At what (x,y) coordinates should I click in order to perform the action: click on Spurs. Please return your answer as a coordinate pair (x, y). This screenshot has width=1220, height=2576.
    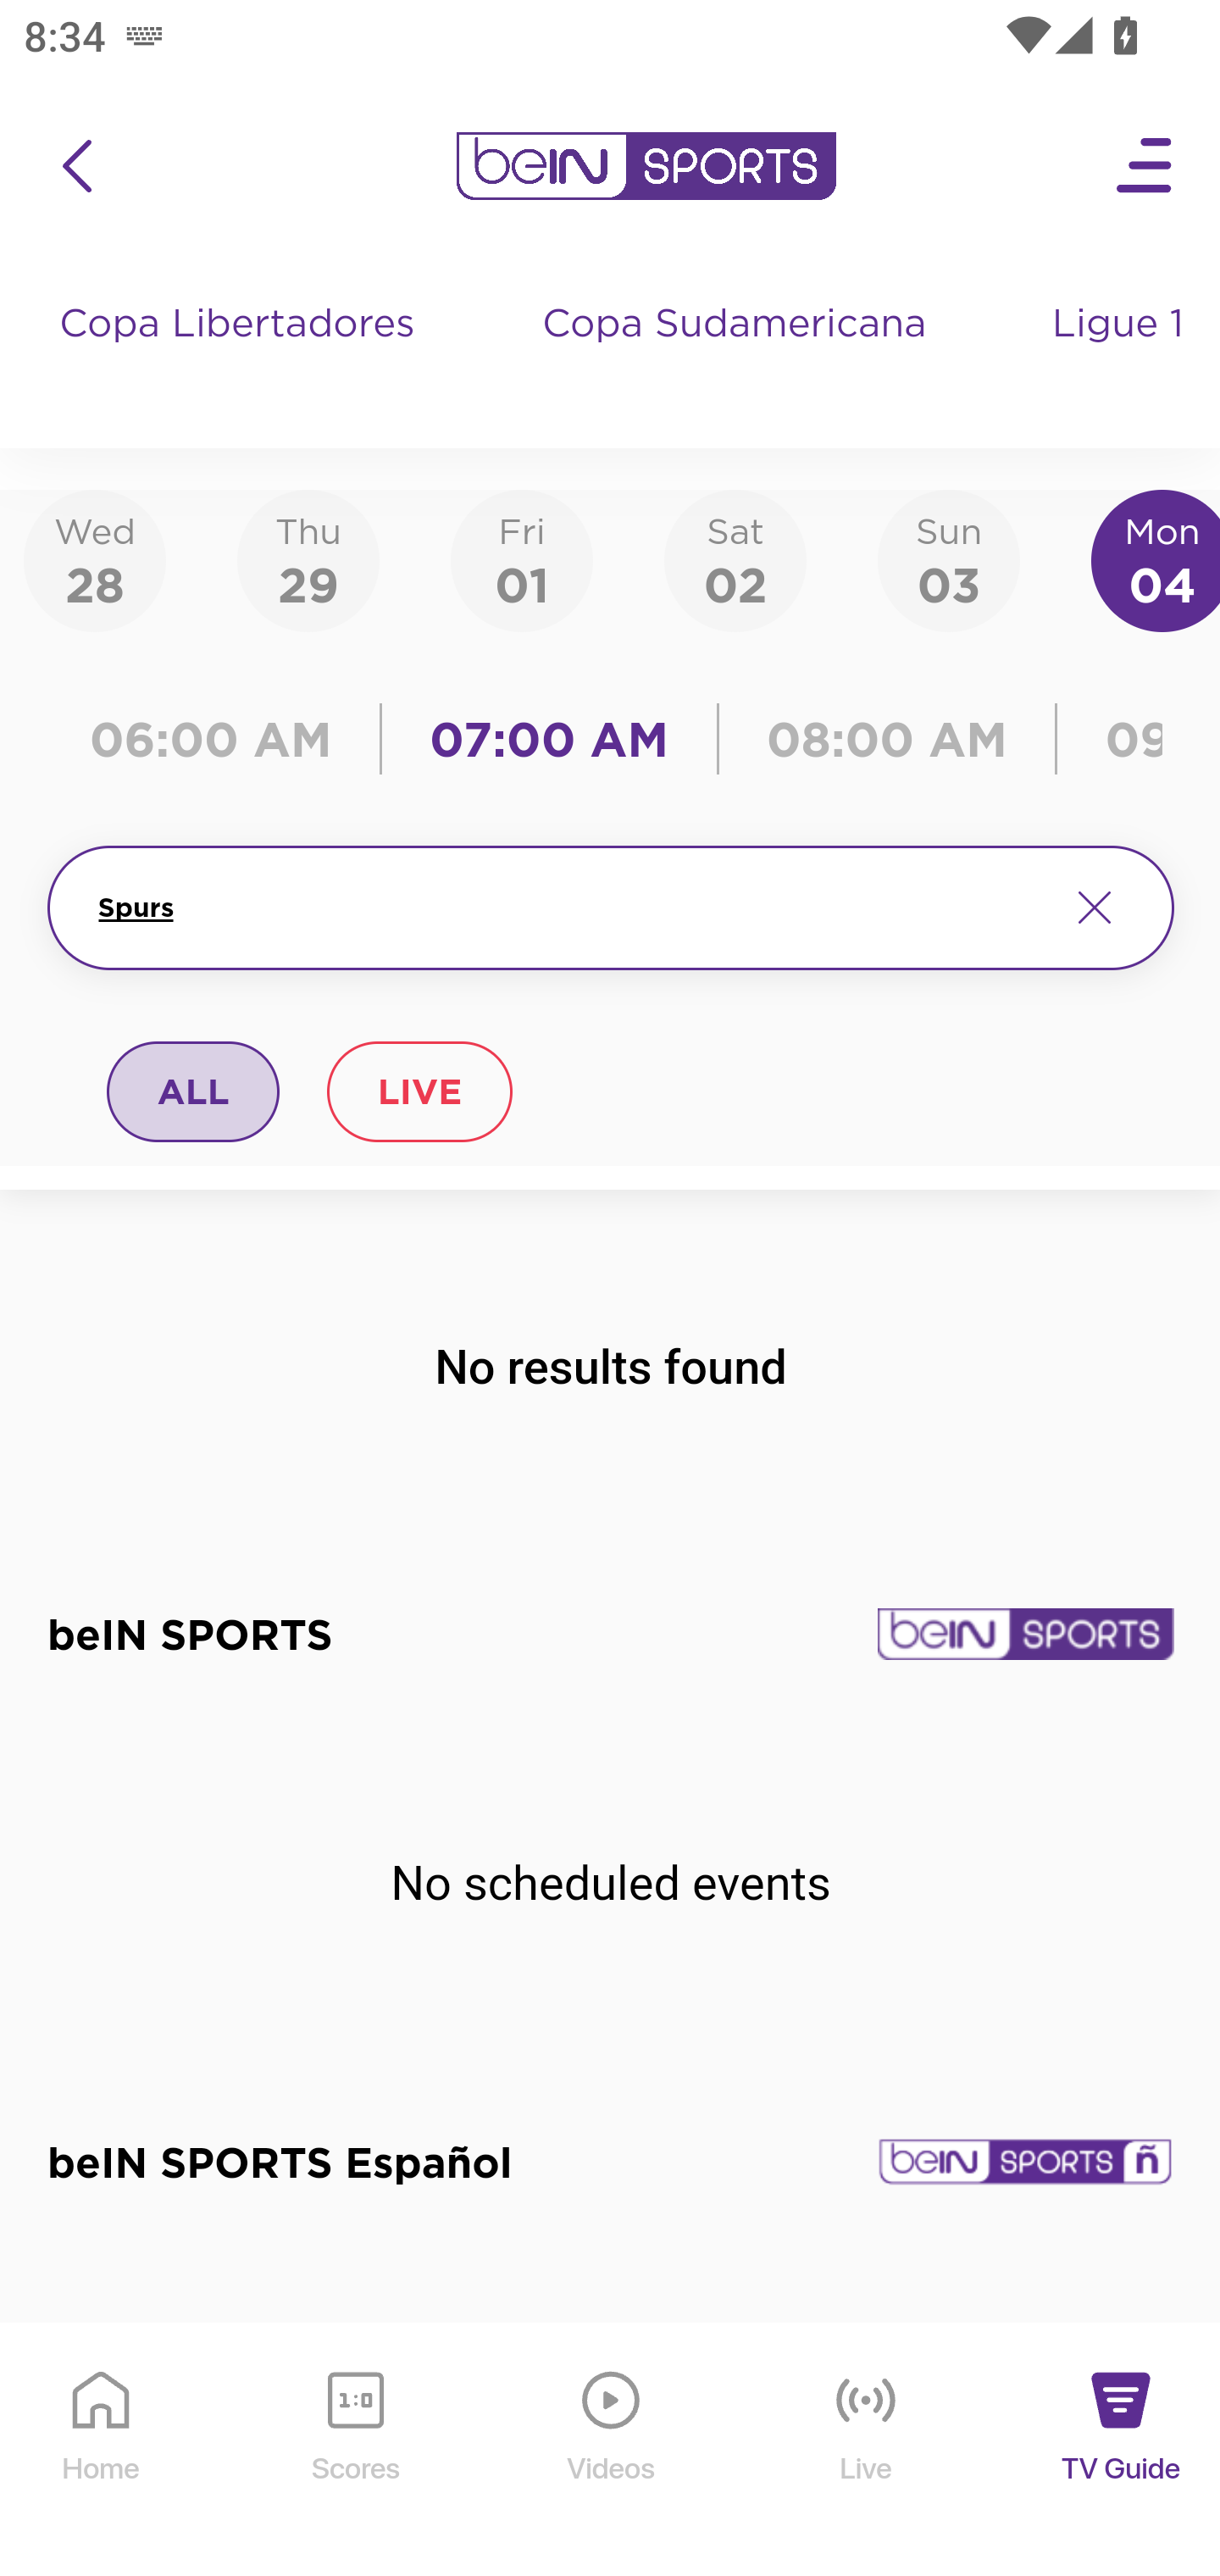
    Looking at the image, I should click on (569, 908).